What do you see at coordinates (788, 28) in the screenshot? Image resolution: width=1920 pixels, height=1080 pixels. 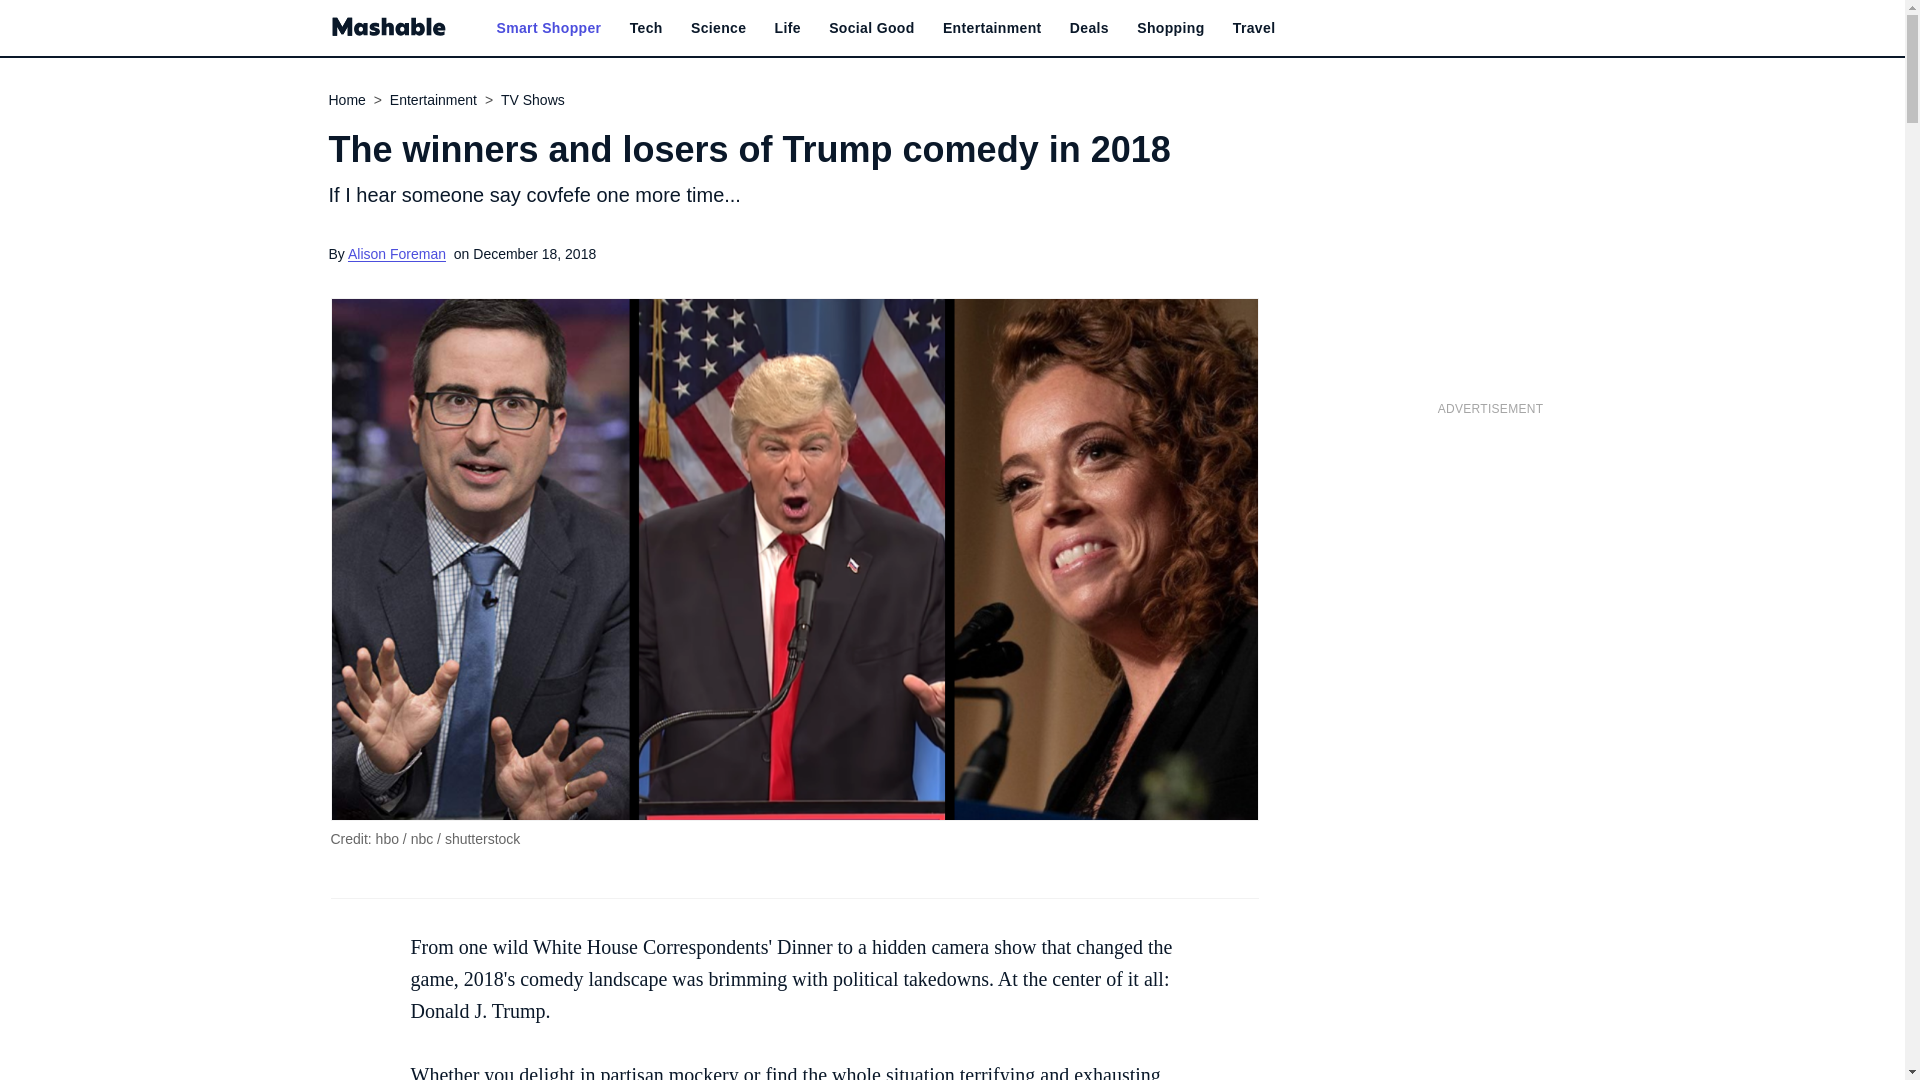 I see `Life` at bounding box center [788, 28].